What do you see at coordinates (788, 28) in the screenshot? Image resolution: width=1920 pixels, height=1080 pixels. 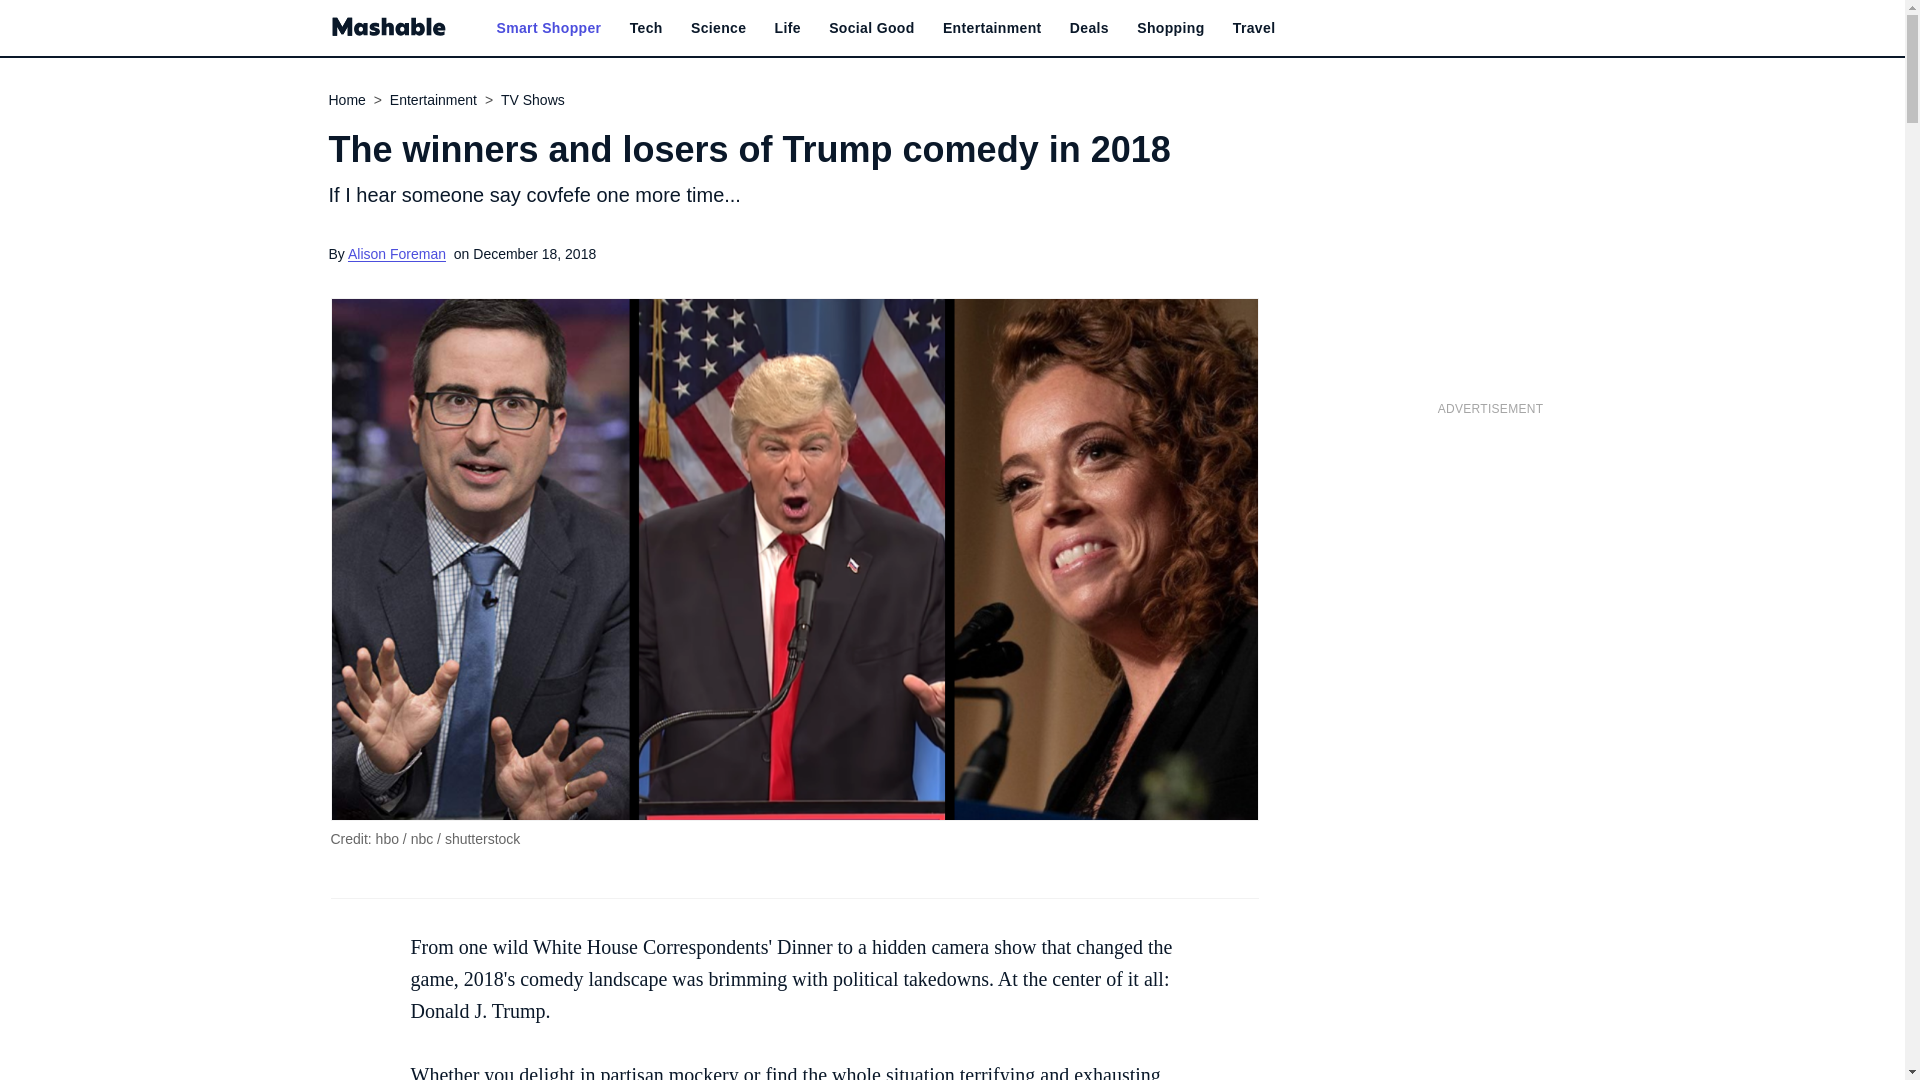 I see `Life` at bounding box center [788, 28].